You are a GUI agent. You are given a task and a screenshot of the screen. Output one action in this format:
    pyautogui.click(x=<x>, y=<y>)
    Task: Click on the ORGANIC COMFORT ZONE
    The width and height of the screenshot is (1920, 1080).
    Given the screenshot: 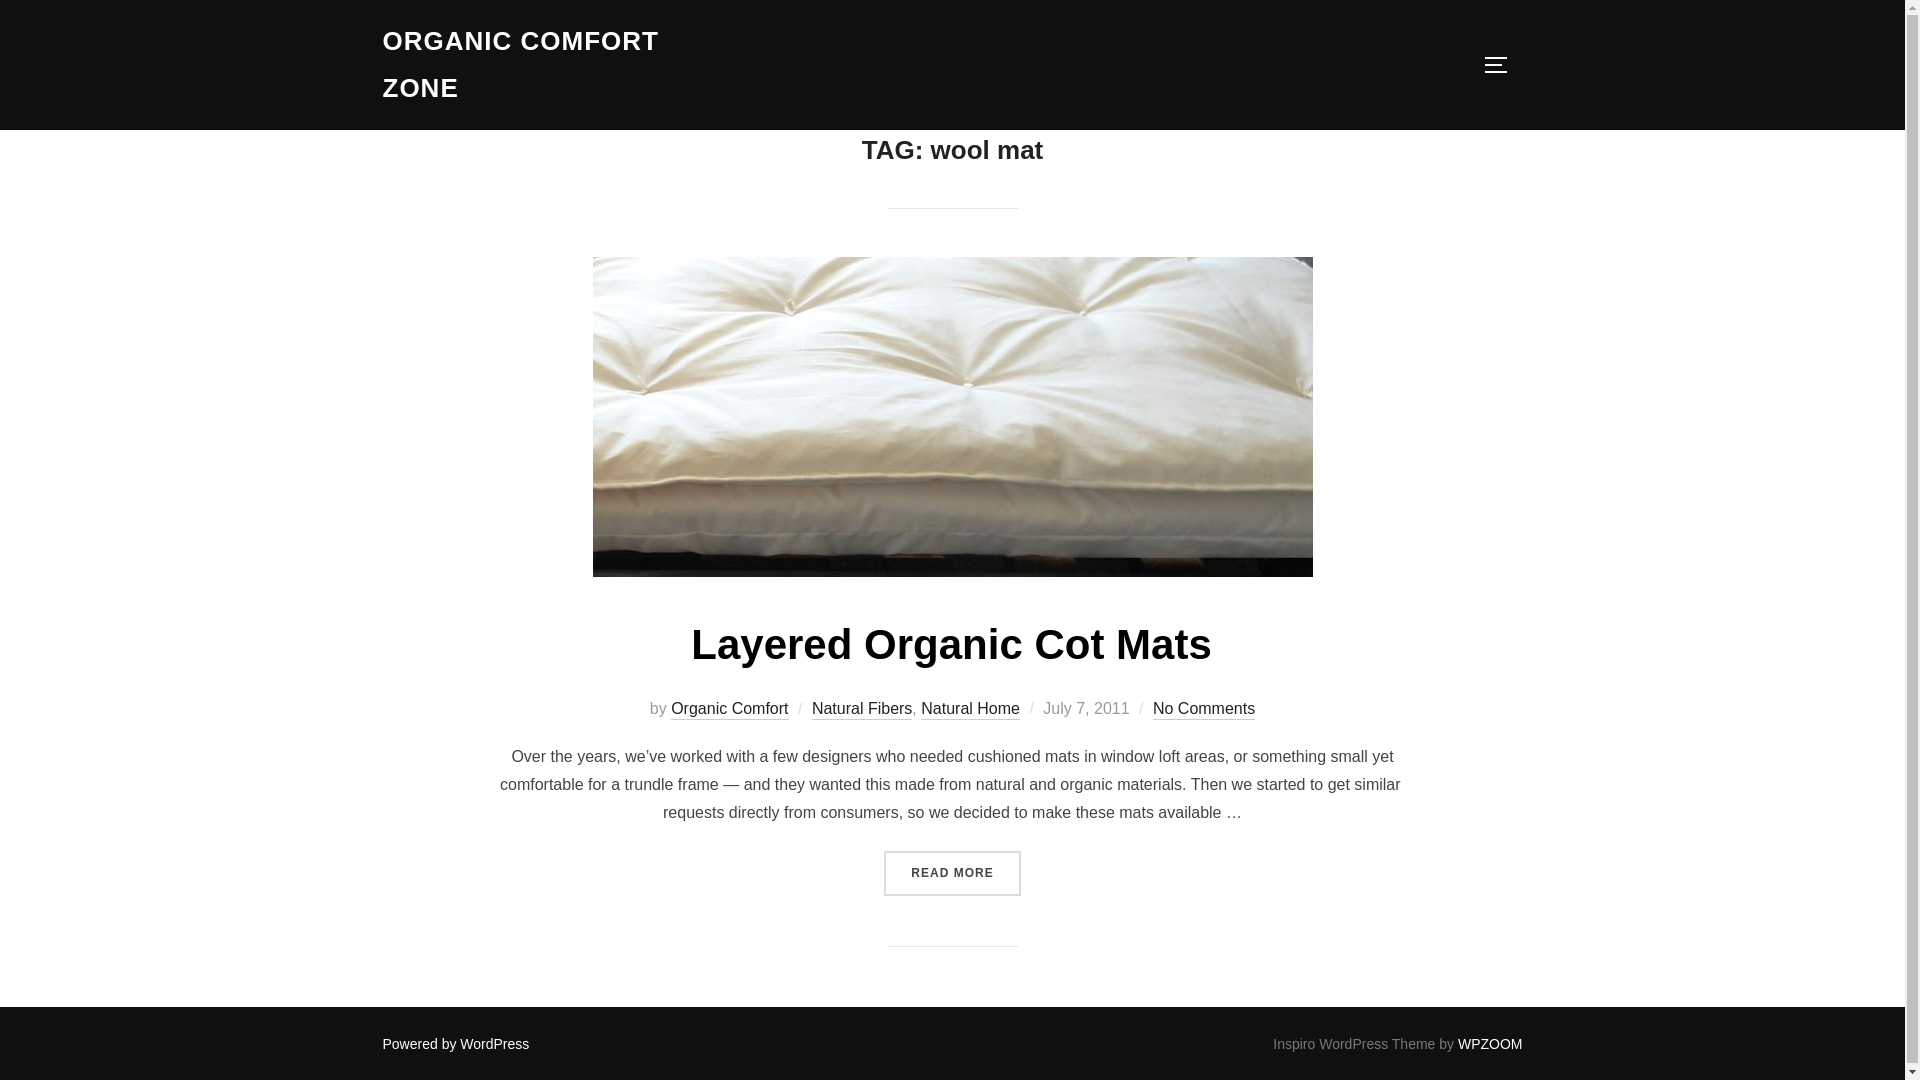 What is the action you would take?
    pyautogui.click(x=556, y=65)
    